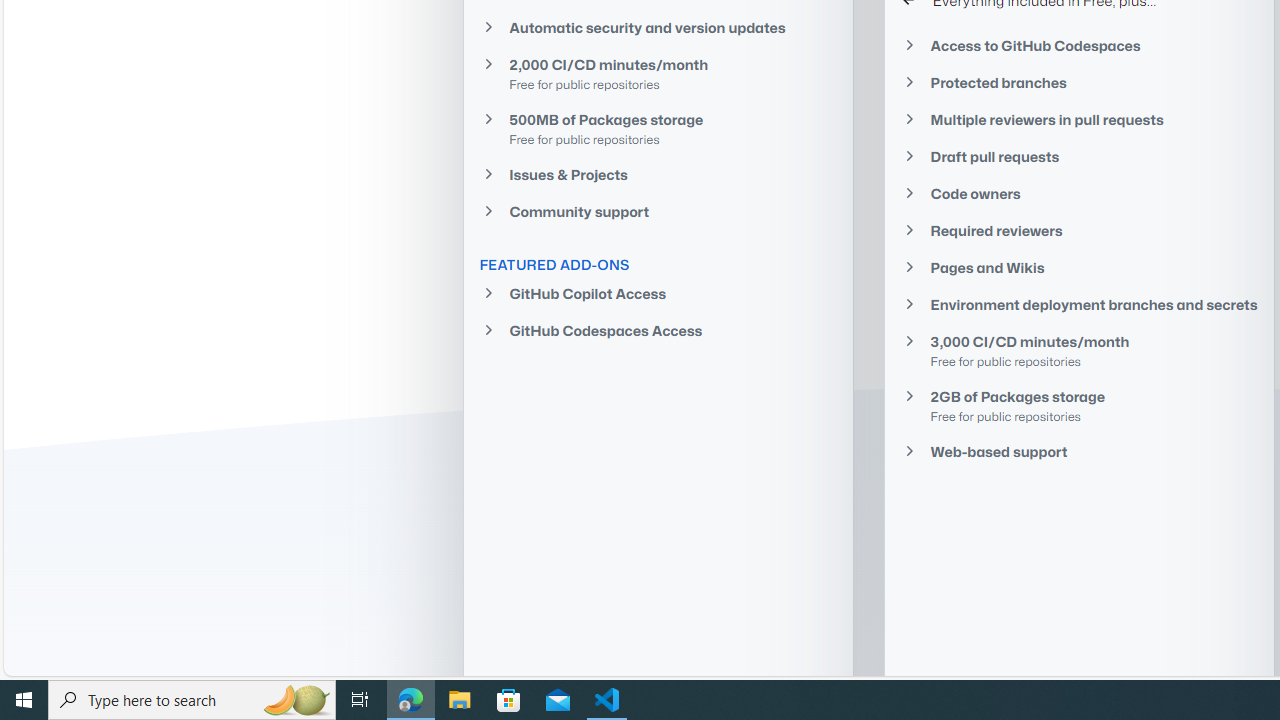 The image size is (1280, 720). I want to click on 2,000 CI/CD minutes/monthFree for public repositories, so click(658, 73).